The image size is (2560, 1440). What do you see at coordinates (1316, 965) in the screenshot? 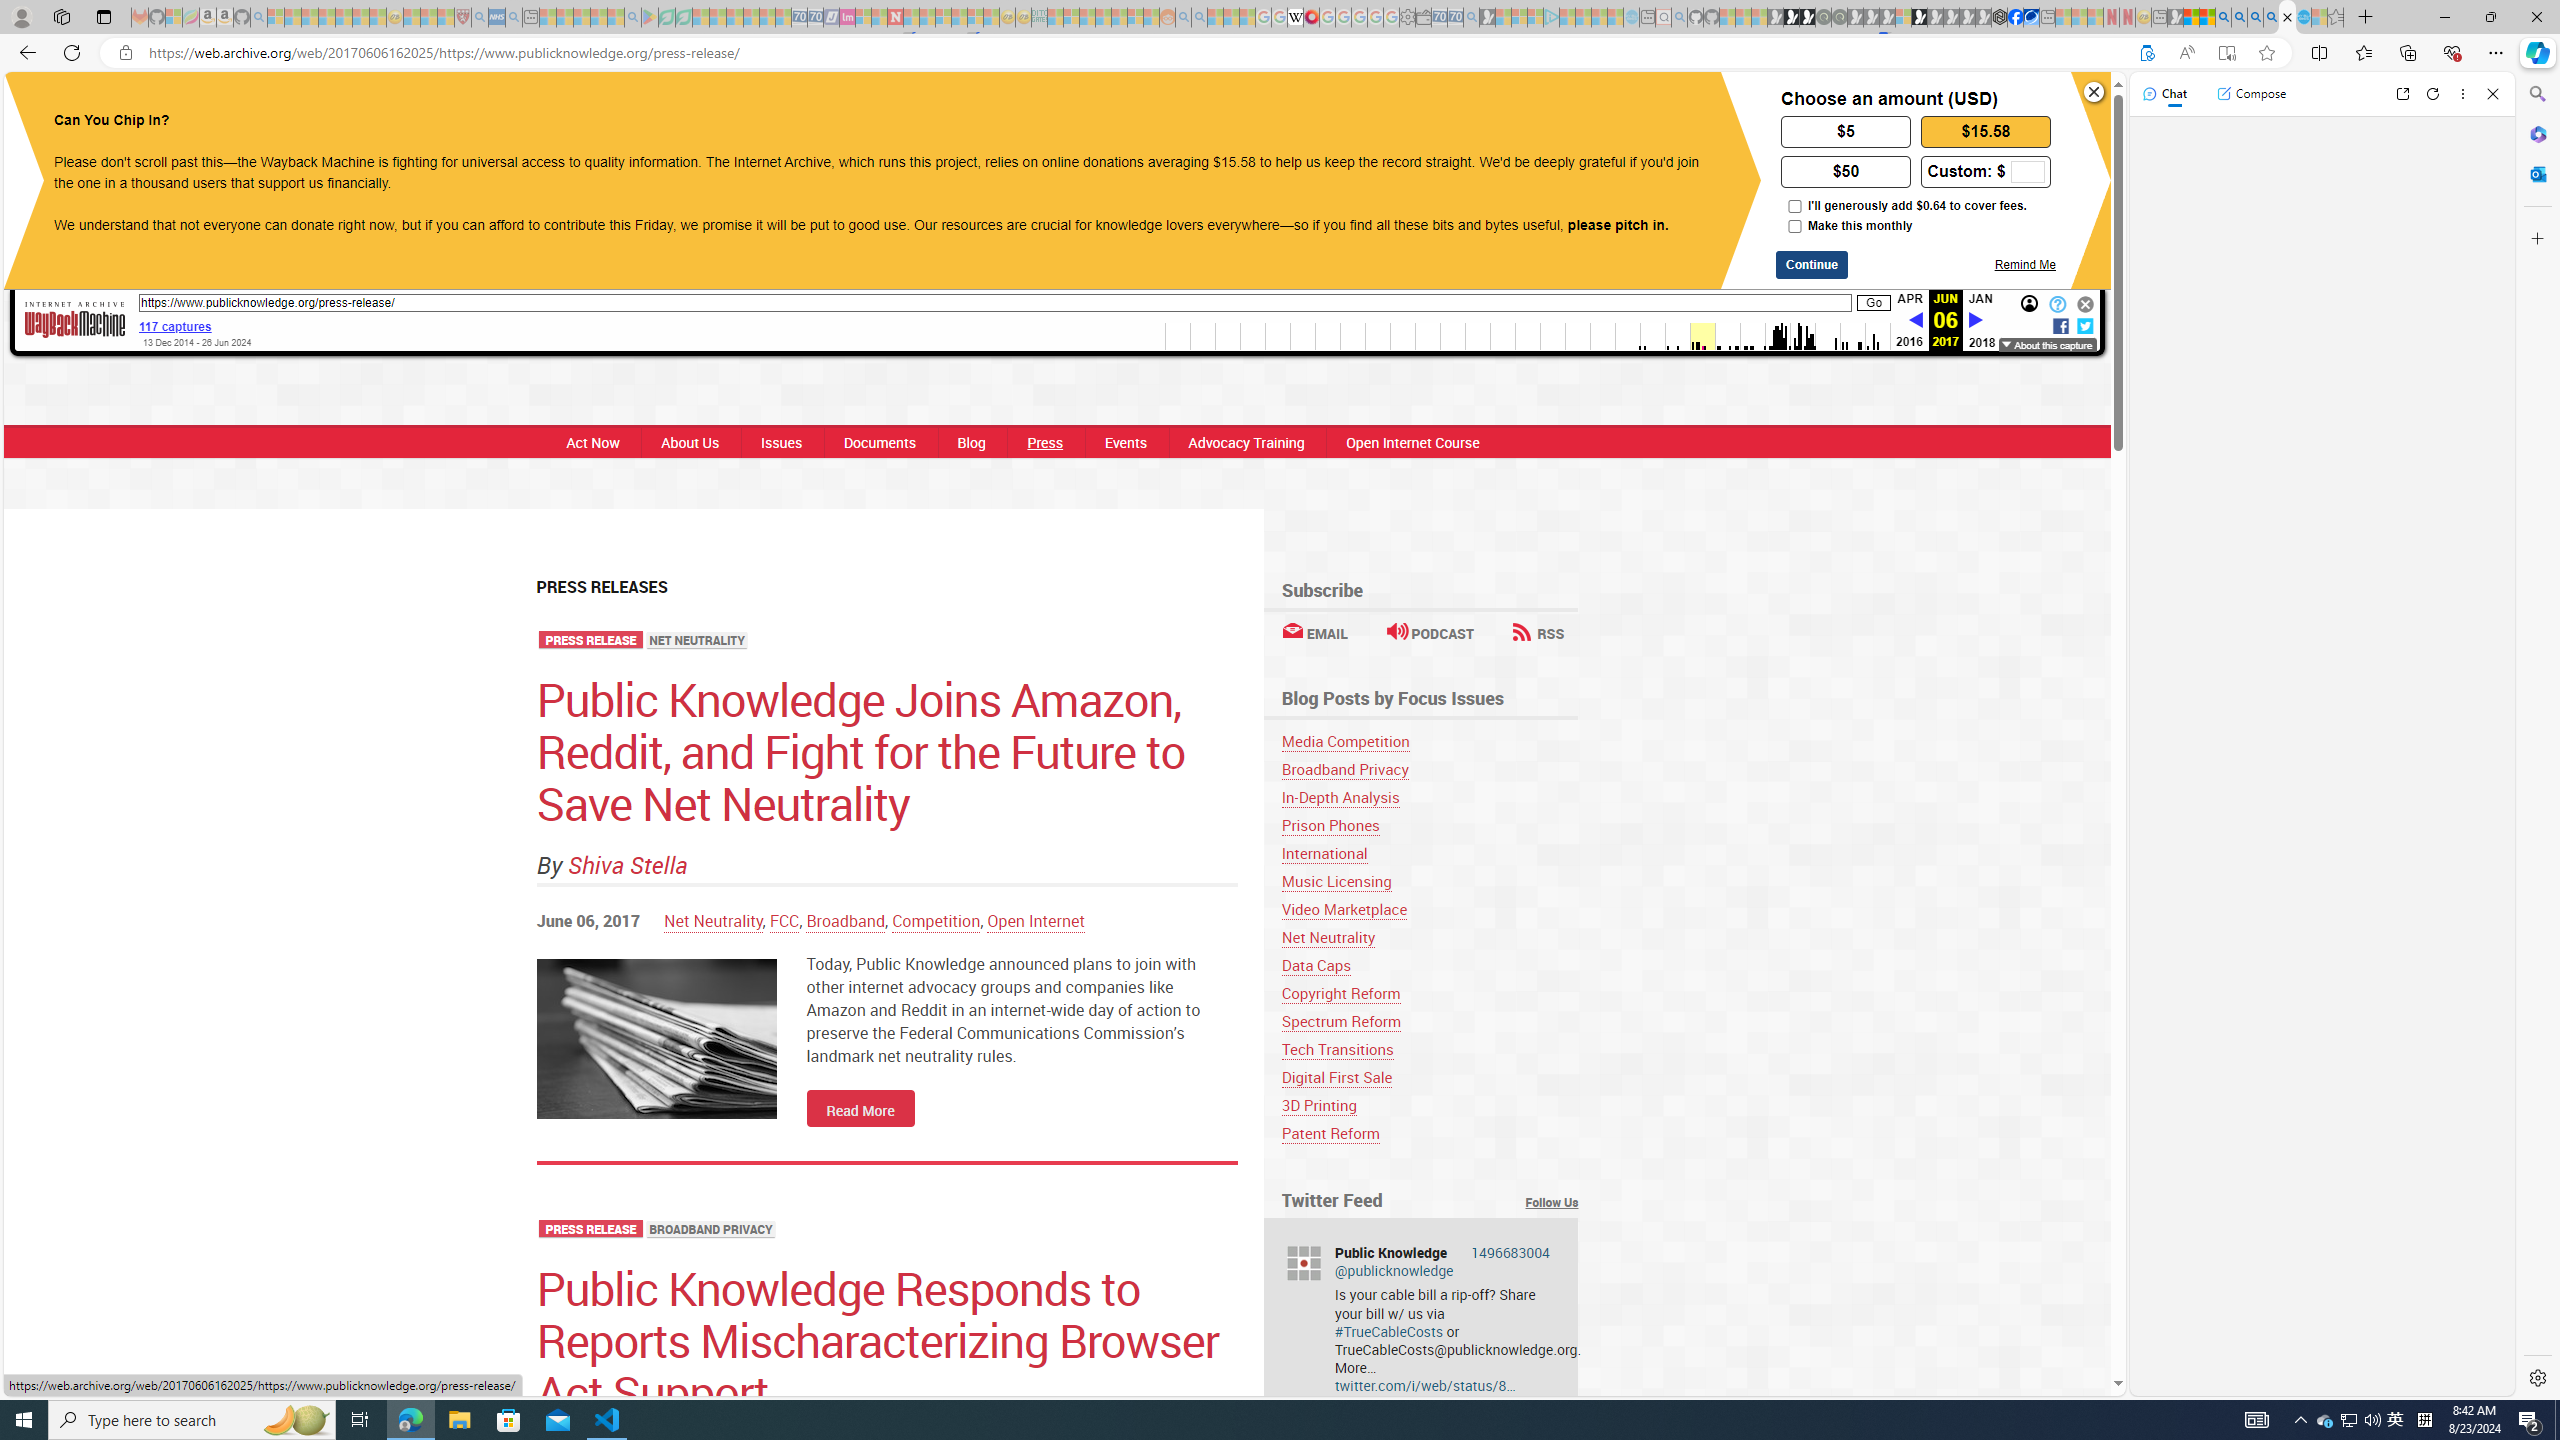
I see `Data Caps` at bounding box center [1316, 965].